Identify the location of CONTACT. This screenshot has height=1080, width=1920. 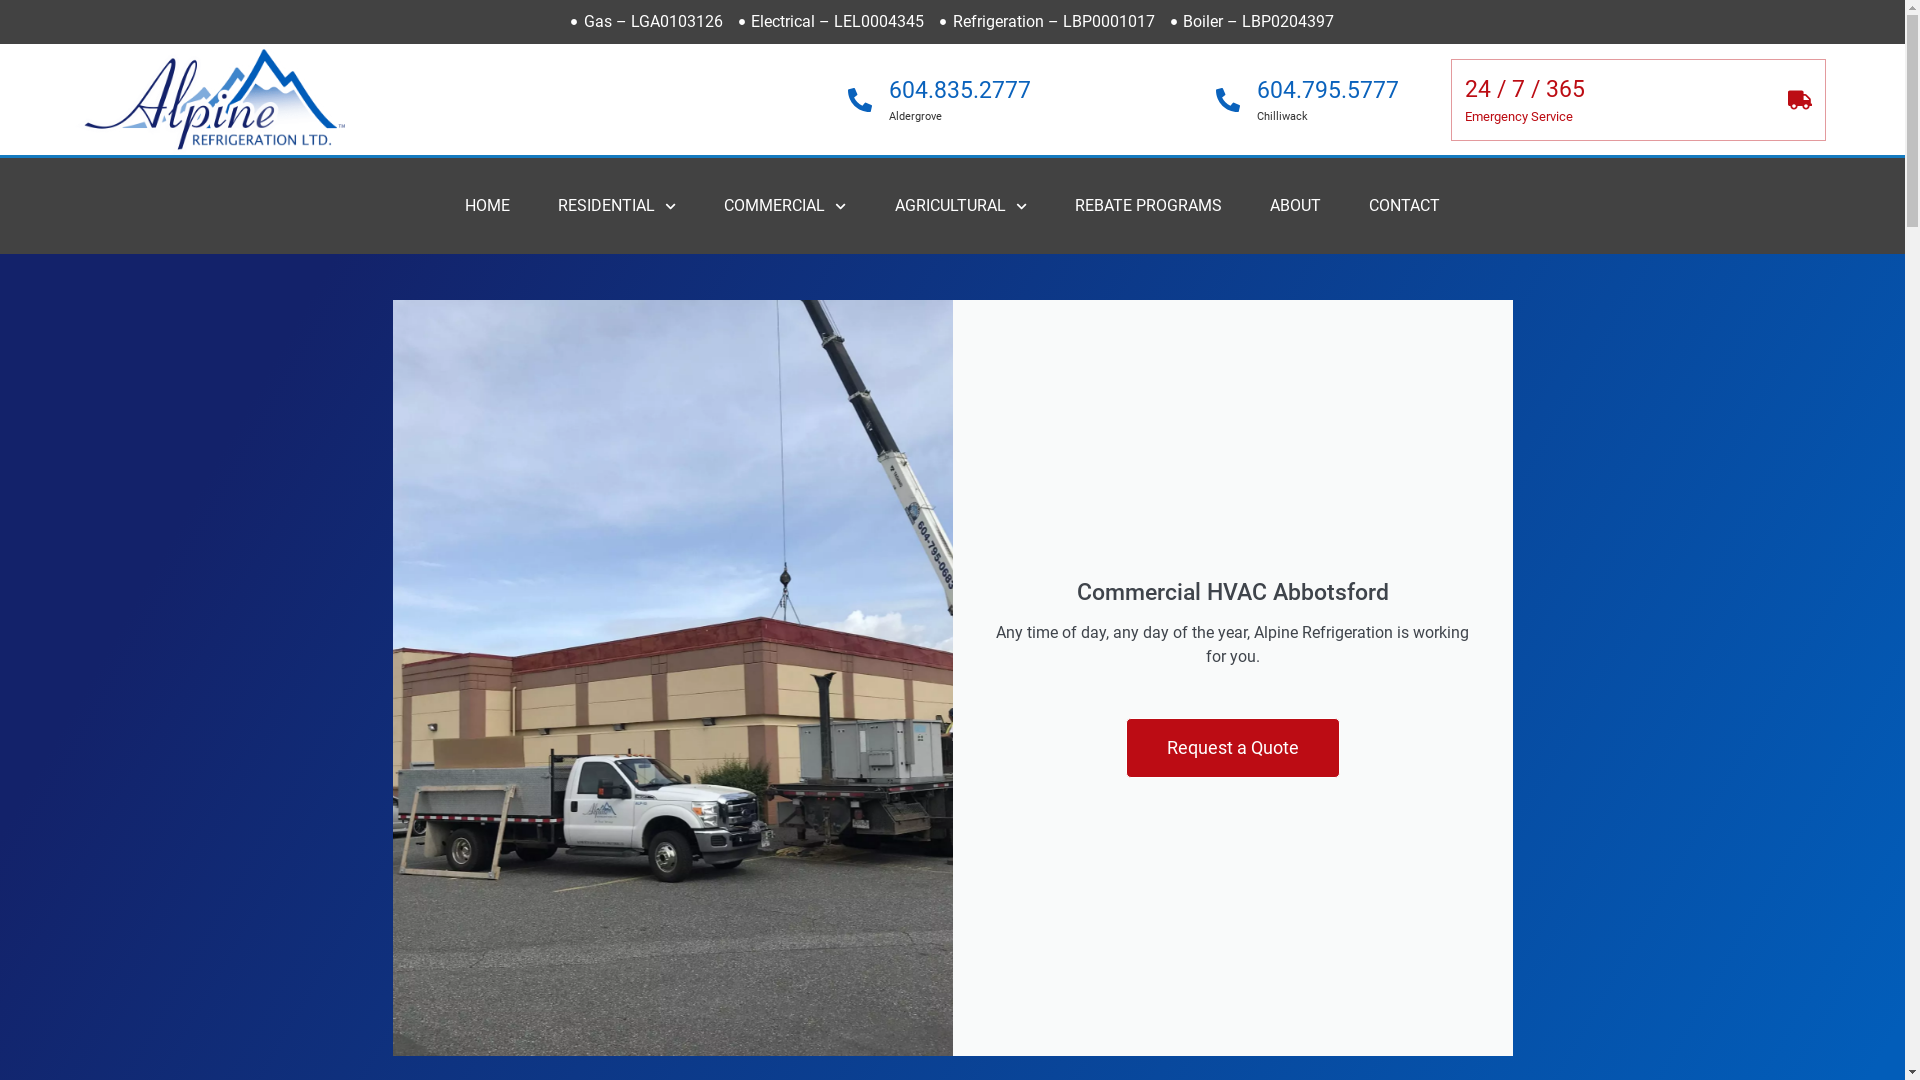
(1404, 206).